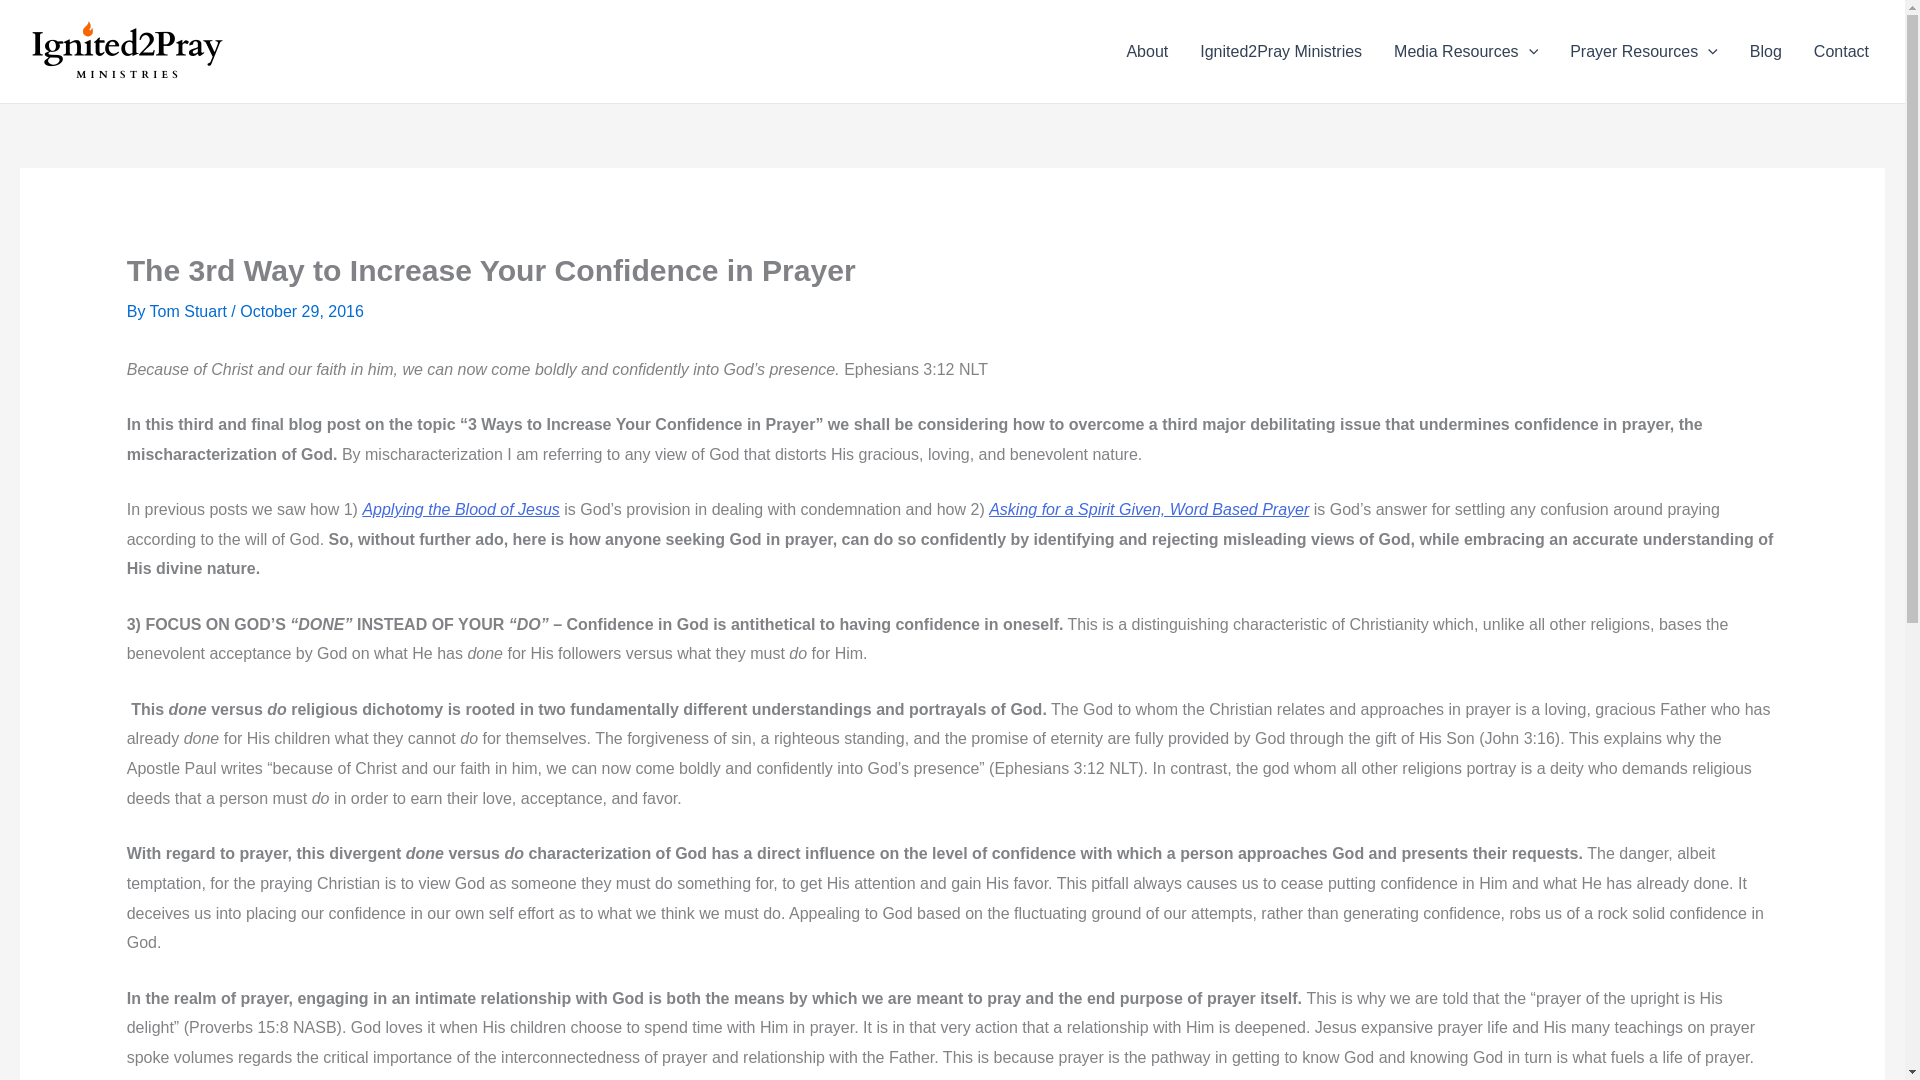 This screenshot has width=1920, height=1080. What do you see at coordinates (1466, 51) in the screenshot?
I see `Media Resources` at bounding box center [1466, 51].